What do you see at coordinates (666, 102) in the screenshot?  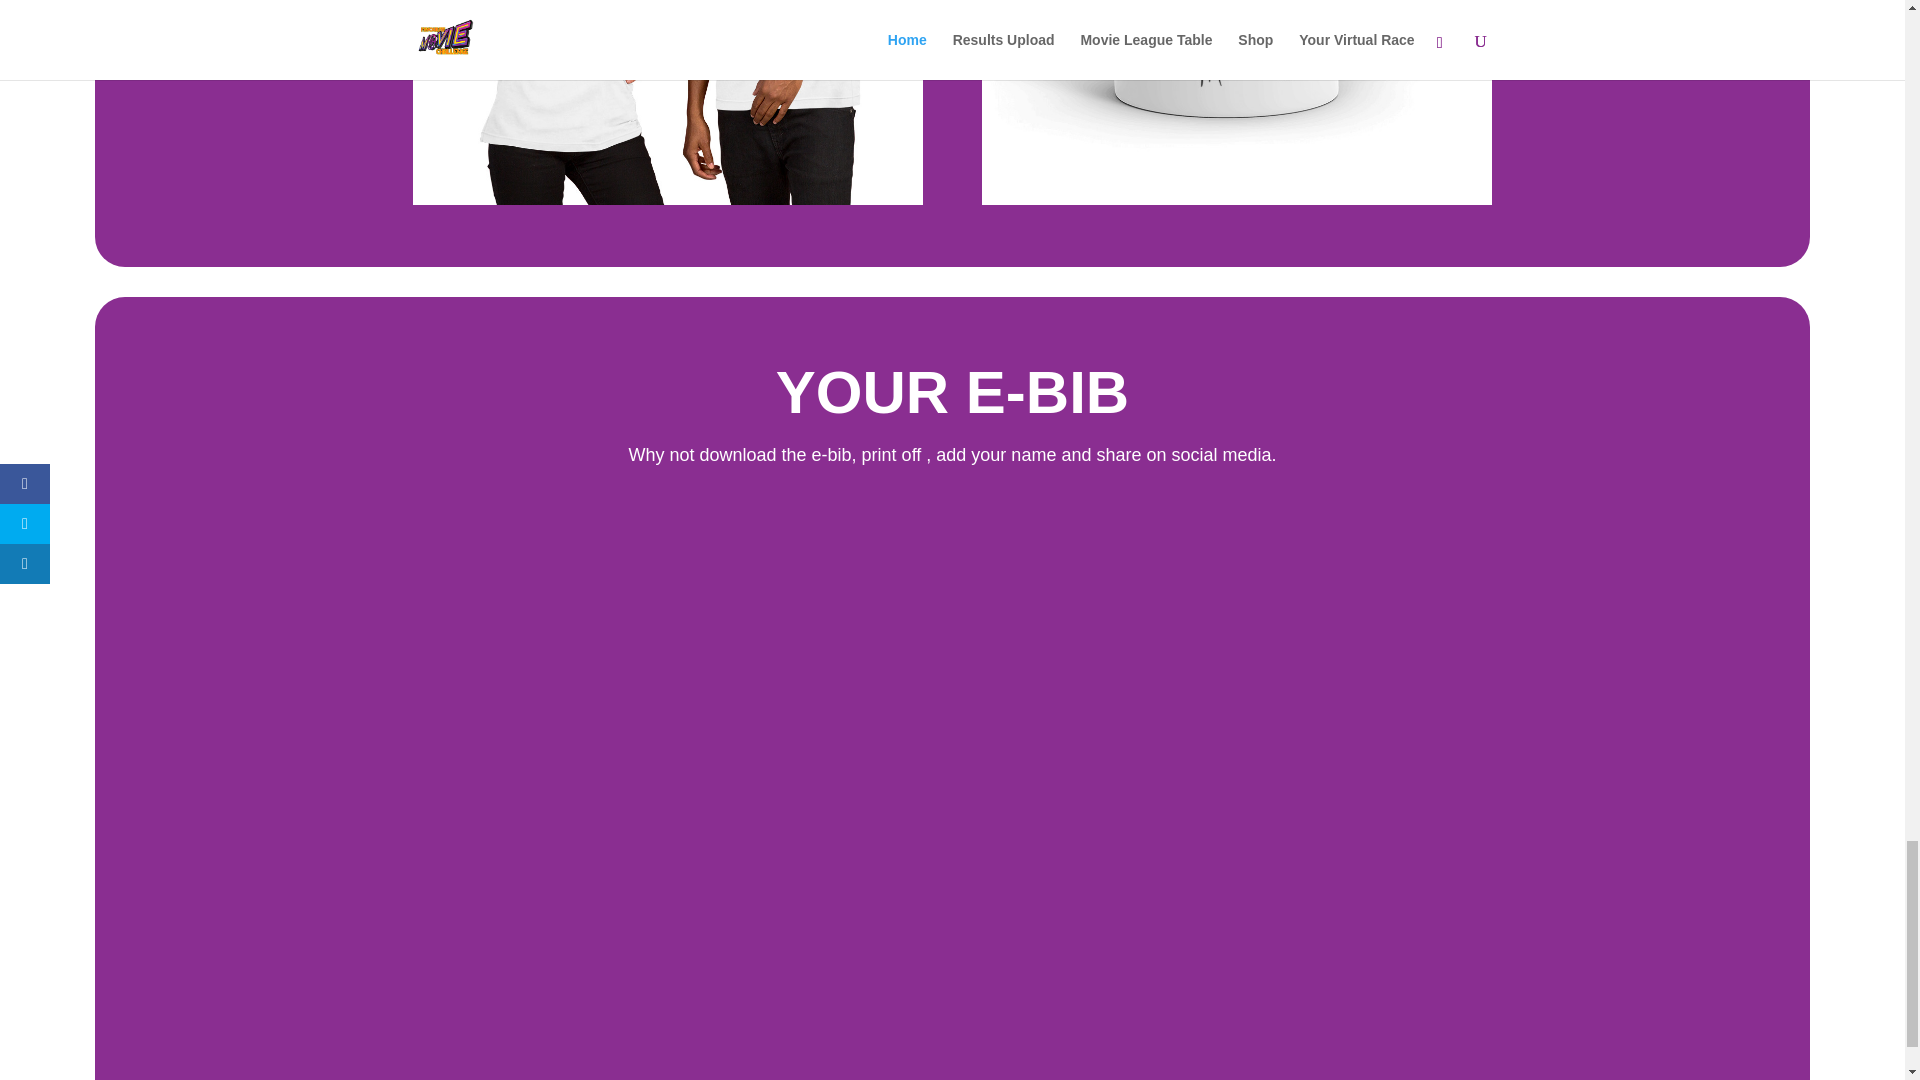 I see `unisex-premium-t-shirt-white-front-60e2df926a43e.jpg` at bounding box center [666, 102].